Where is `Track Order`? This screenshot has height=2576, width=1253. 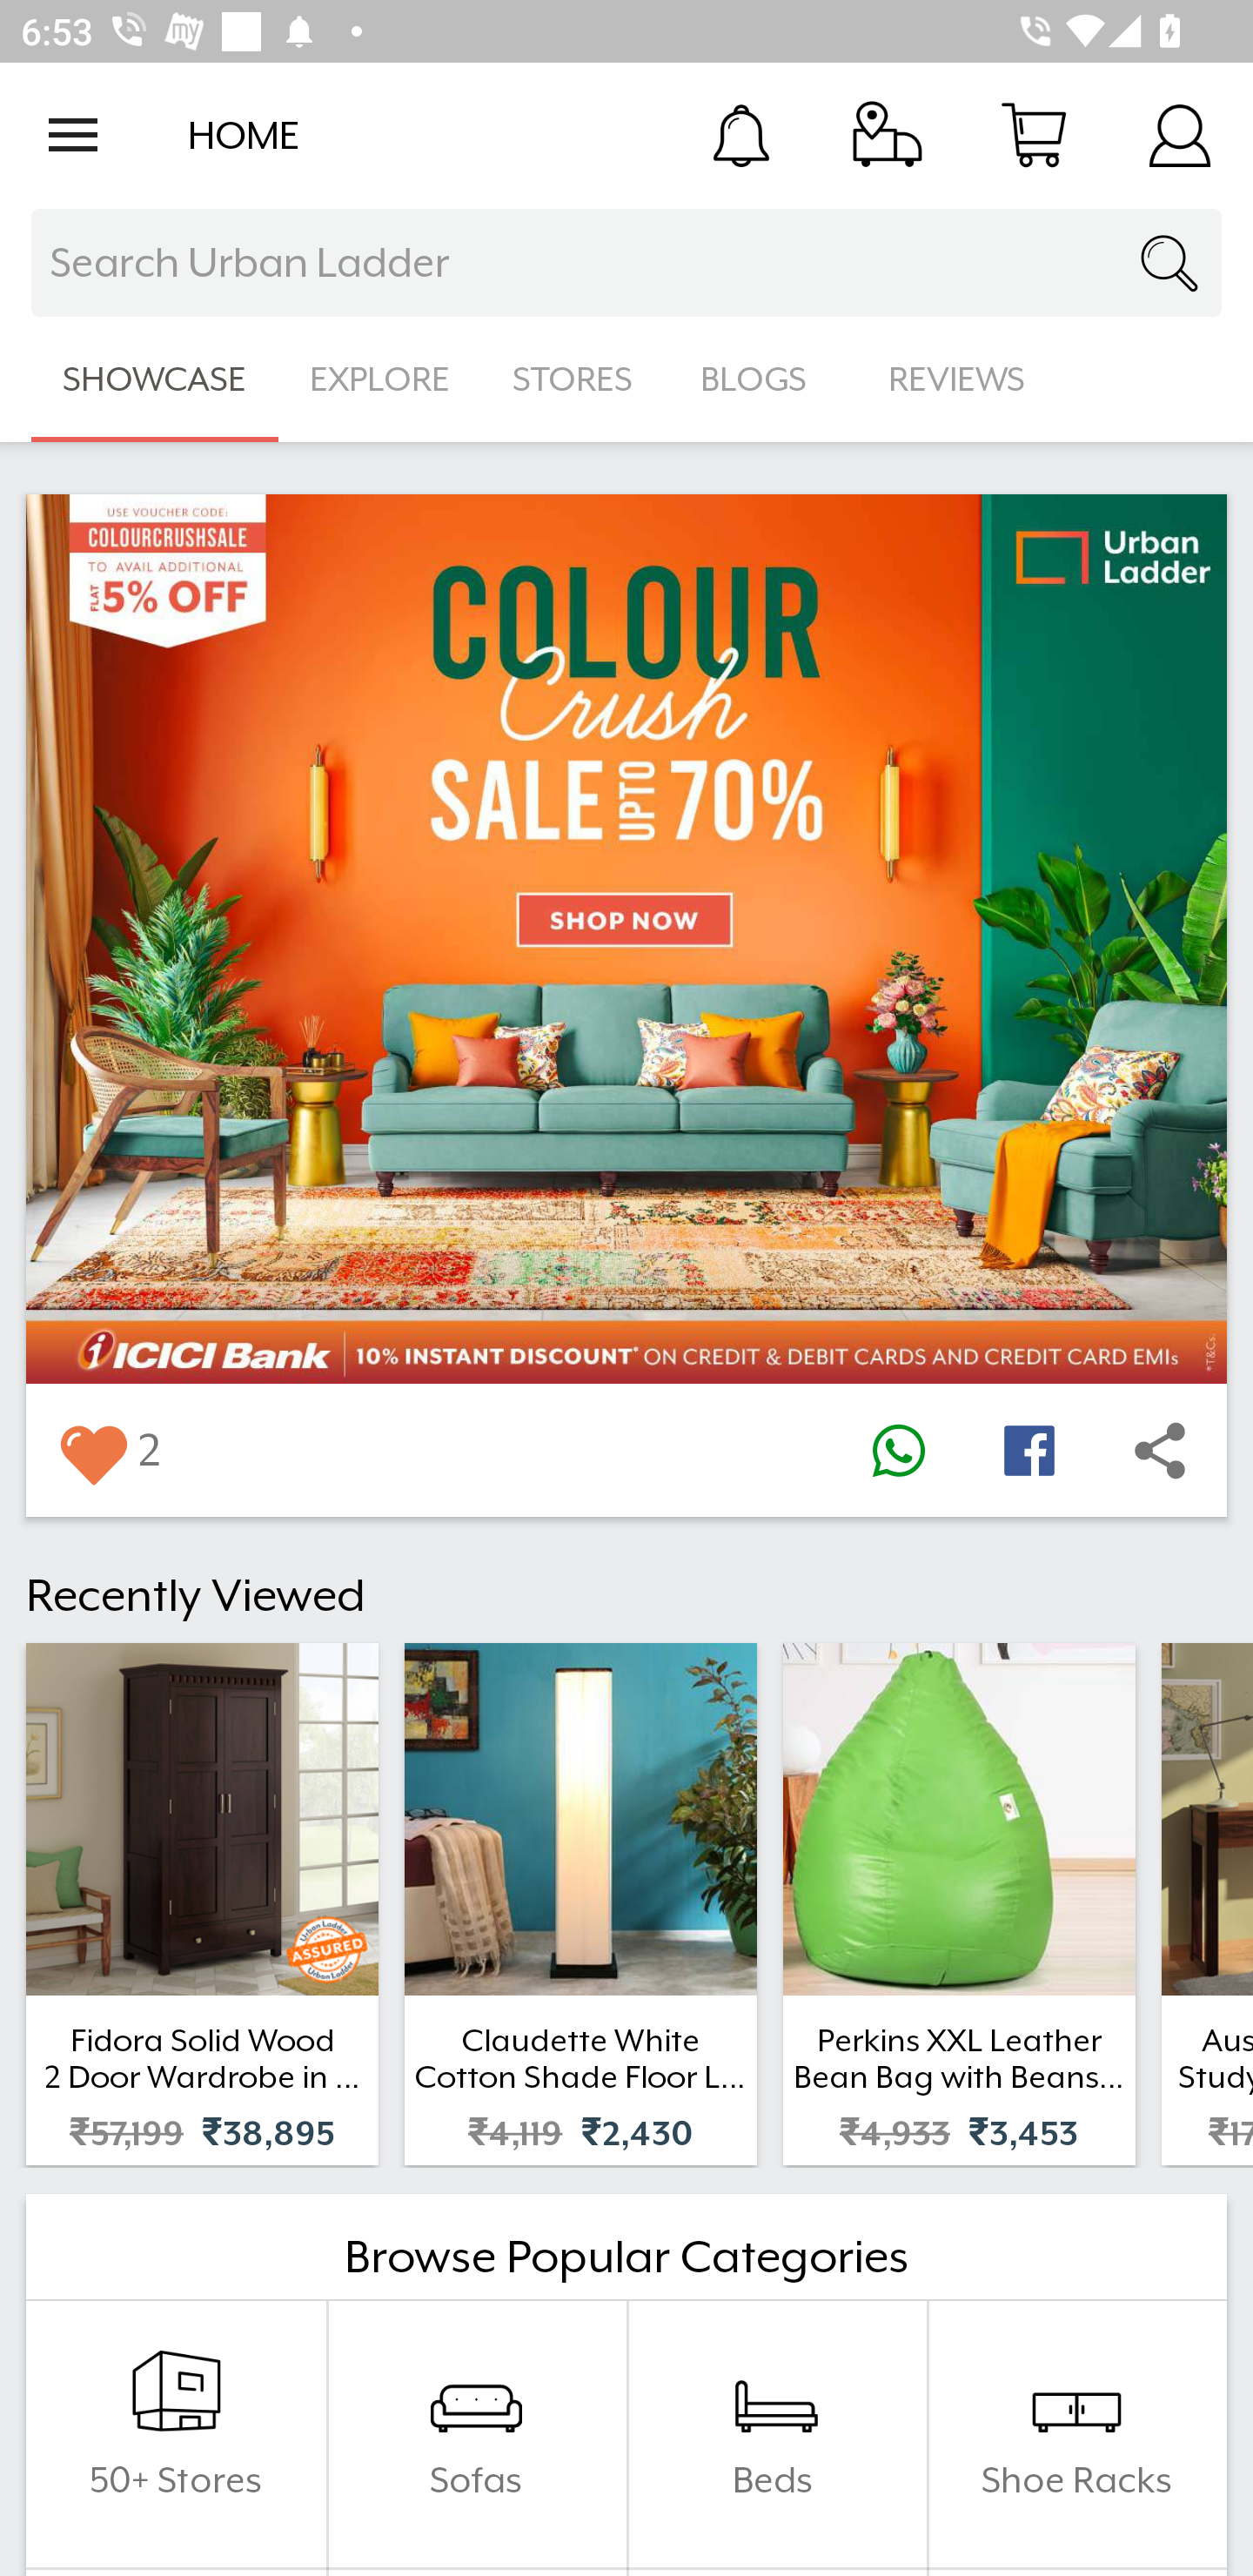 Track Order is located at coordinates (888, 134).